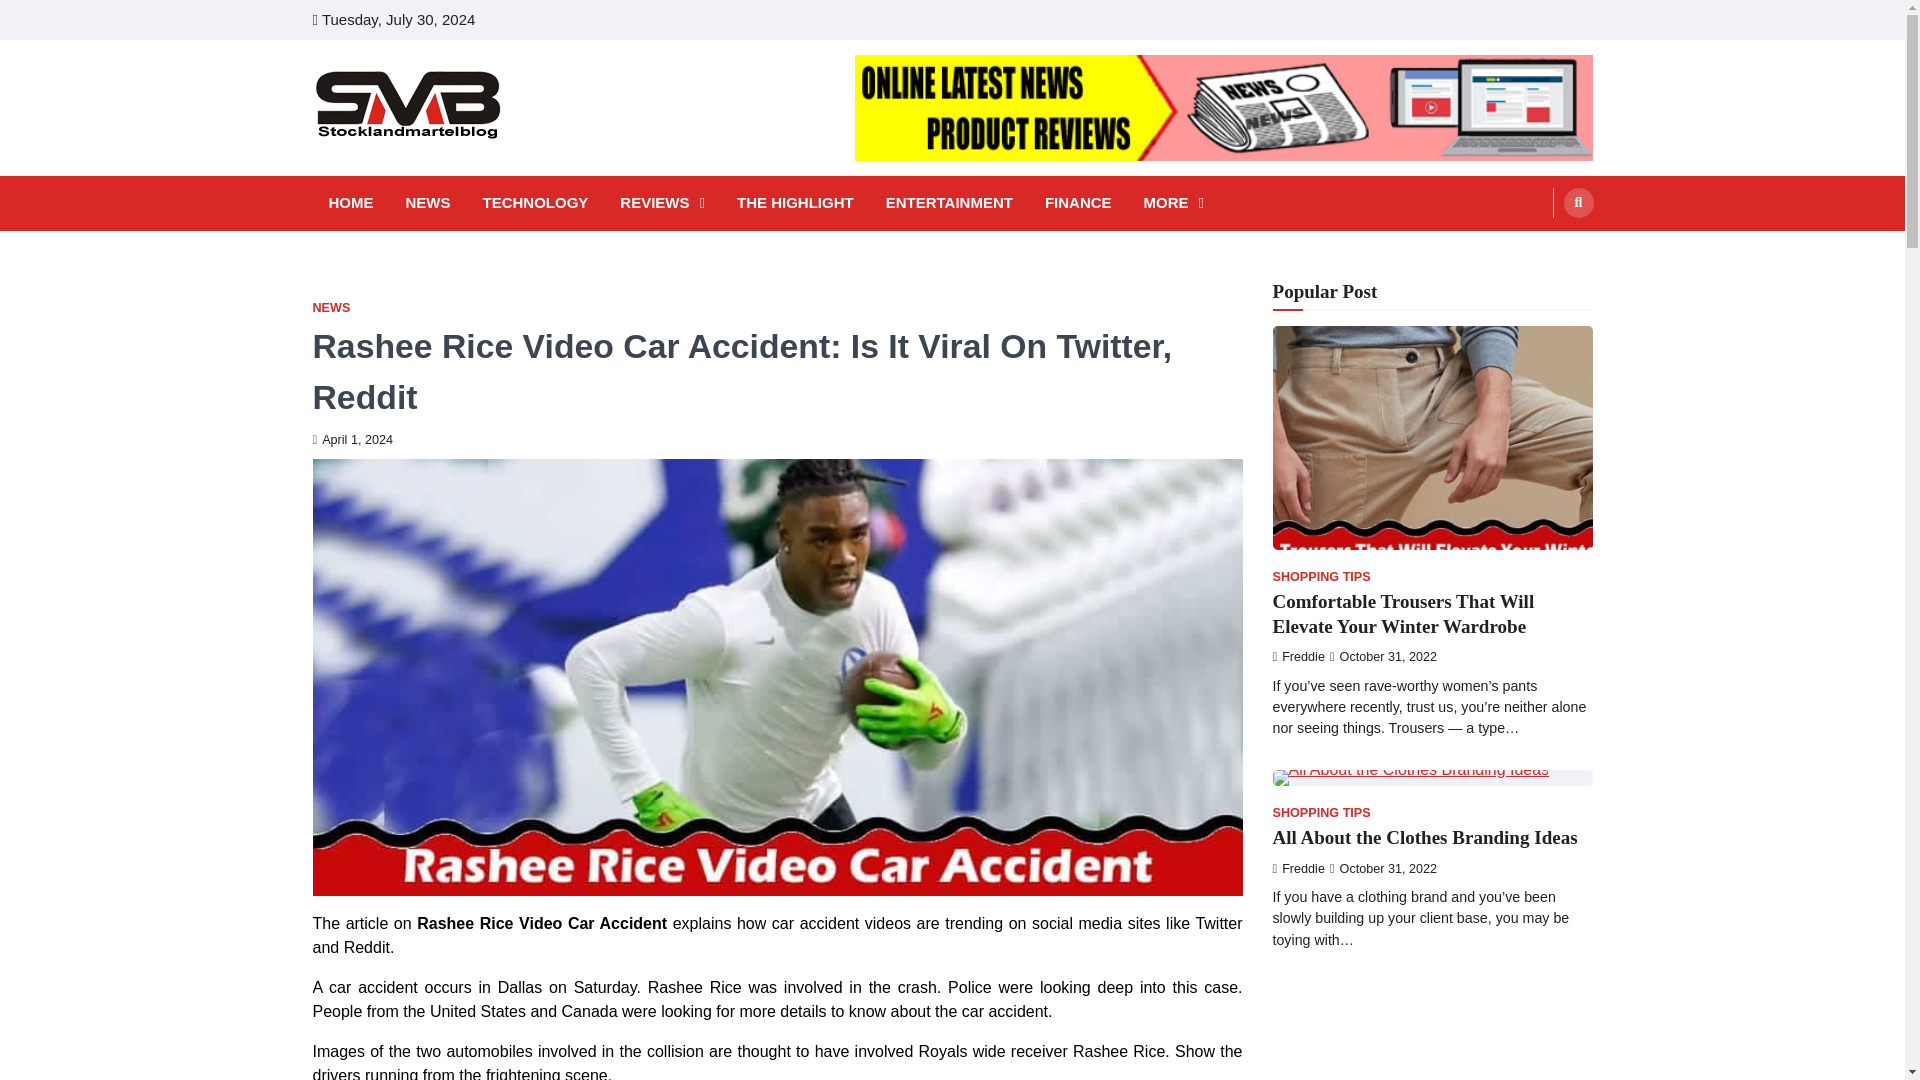  Describe the element at coordinates (1578, 202) in the screenshot. I see `Search` at that location.